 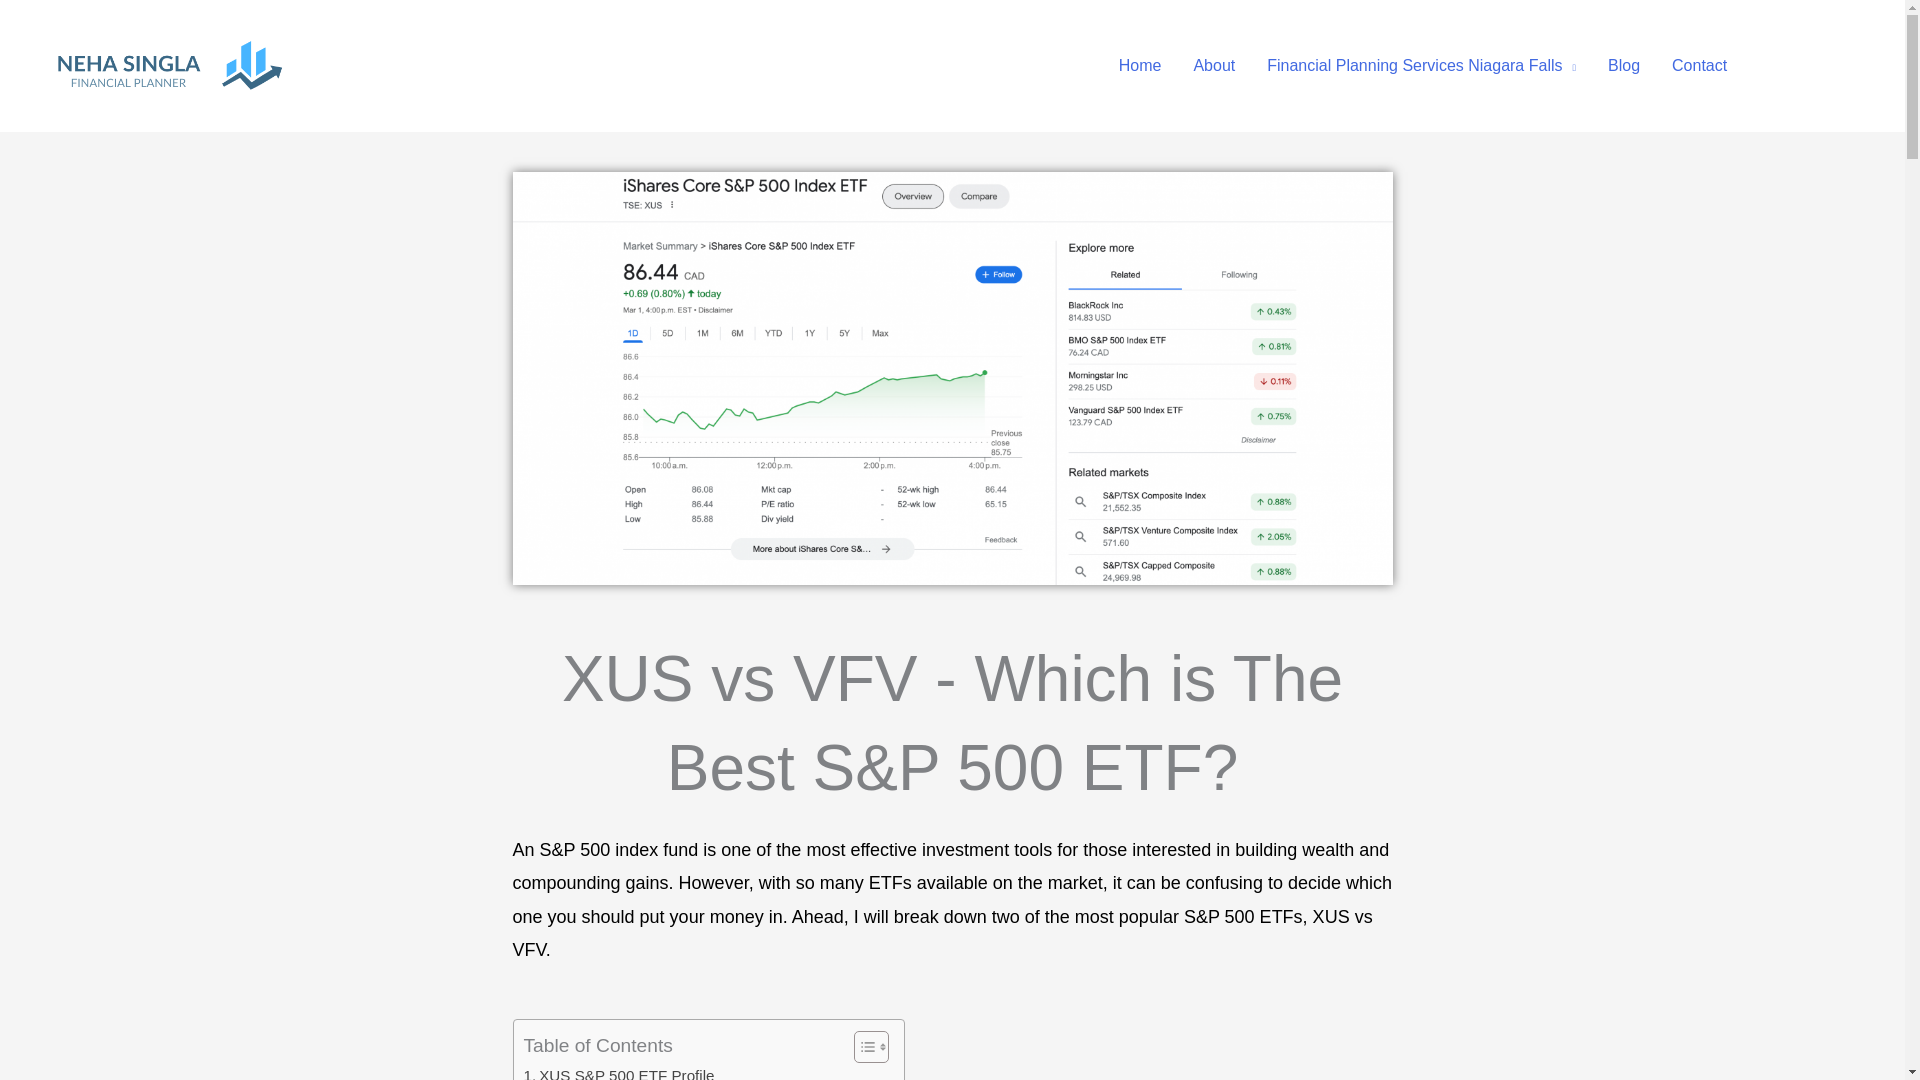 What do you see at coordinates (1421, 66) in the screenshot?
I see `Financial Planning Services Niagara Falls` at bounding box center [1421, 66].